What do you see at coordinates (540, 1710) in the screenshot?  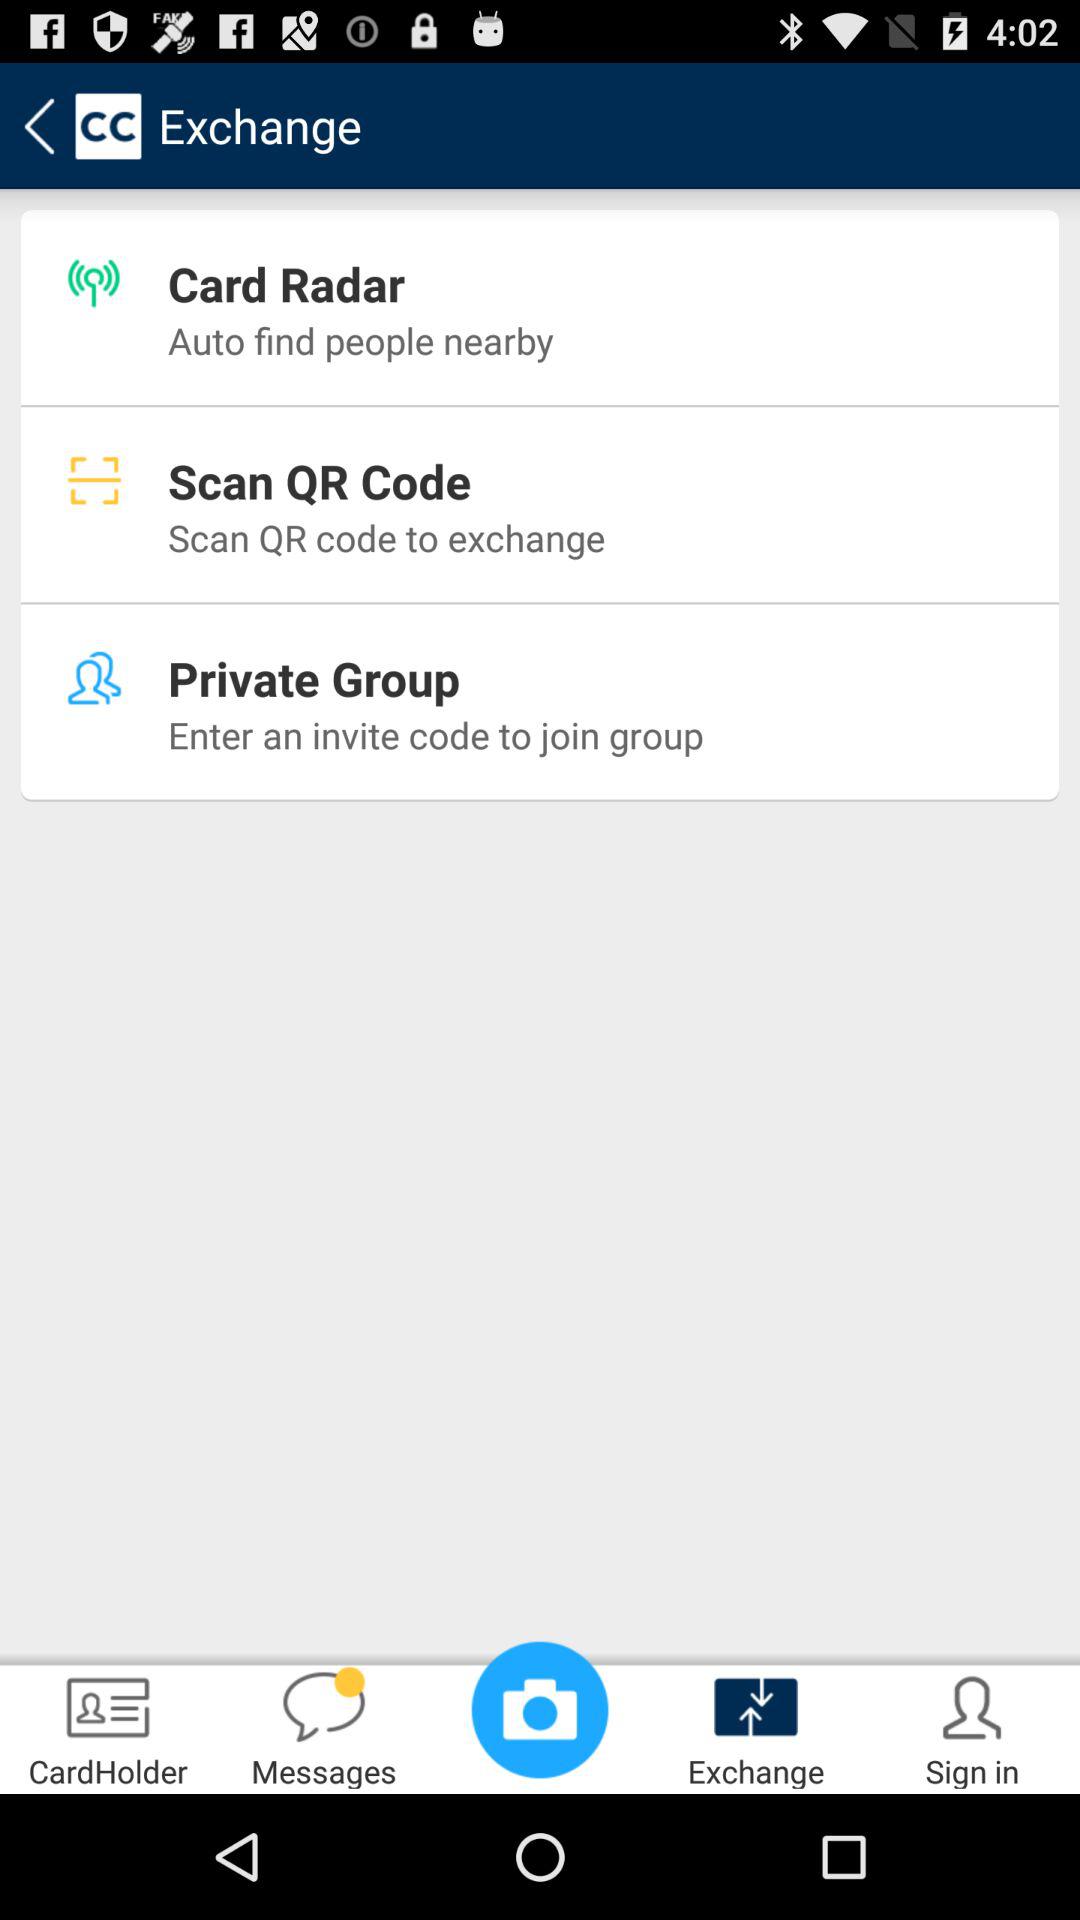 I see `select the icon to the right of the messages icon` at bounding box center [540, 1710].